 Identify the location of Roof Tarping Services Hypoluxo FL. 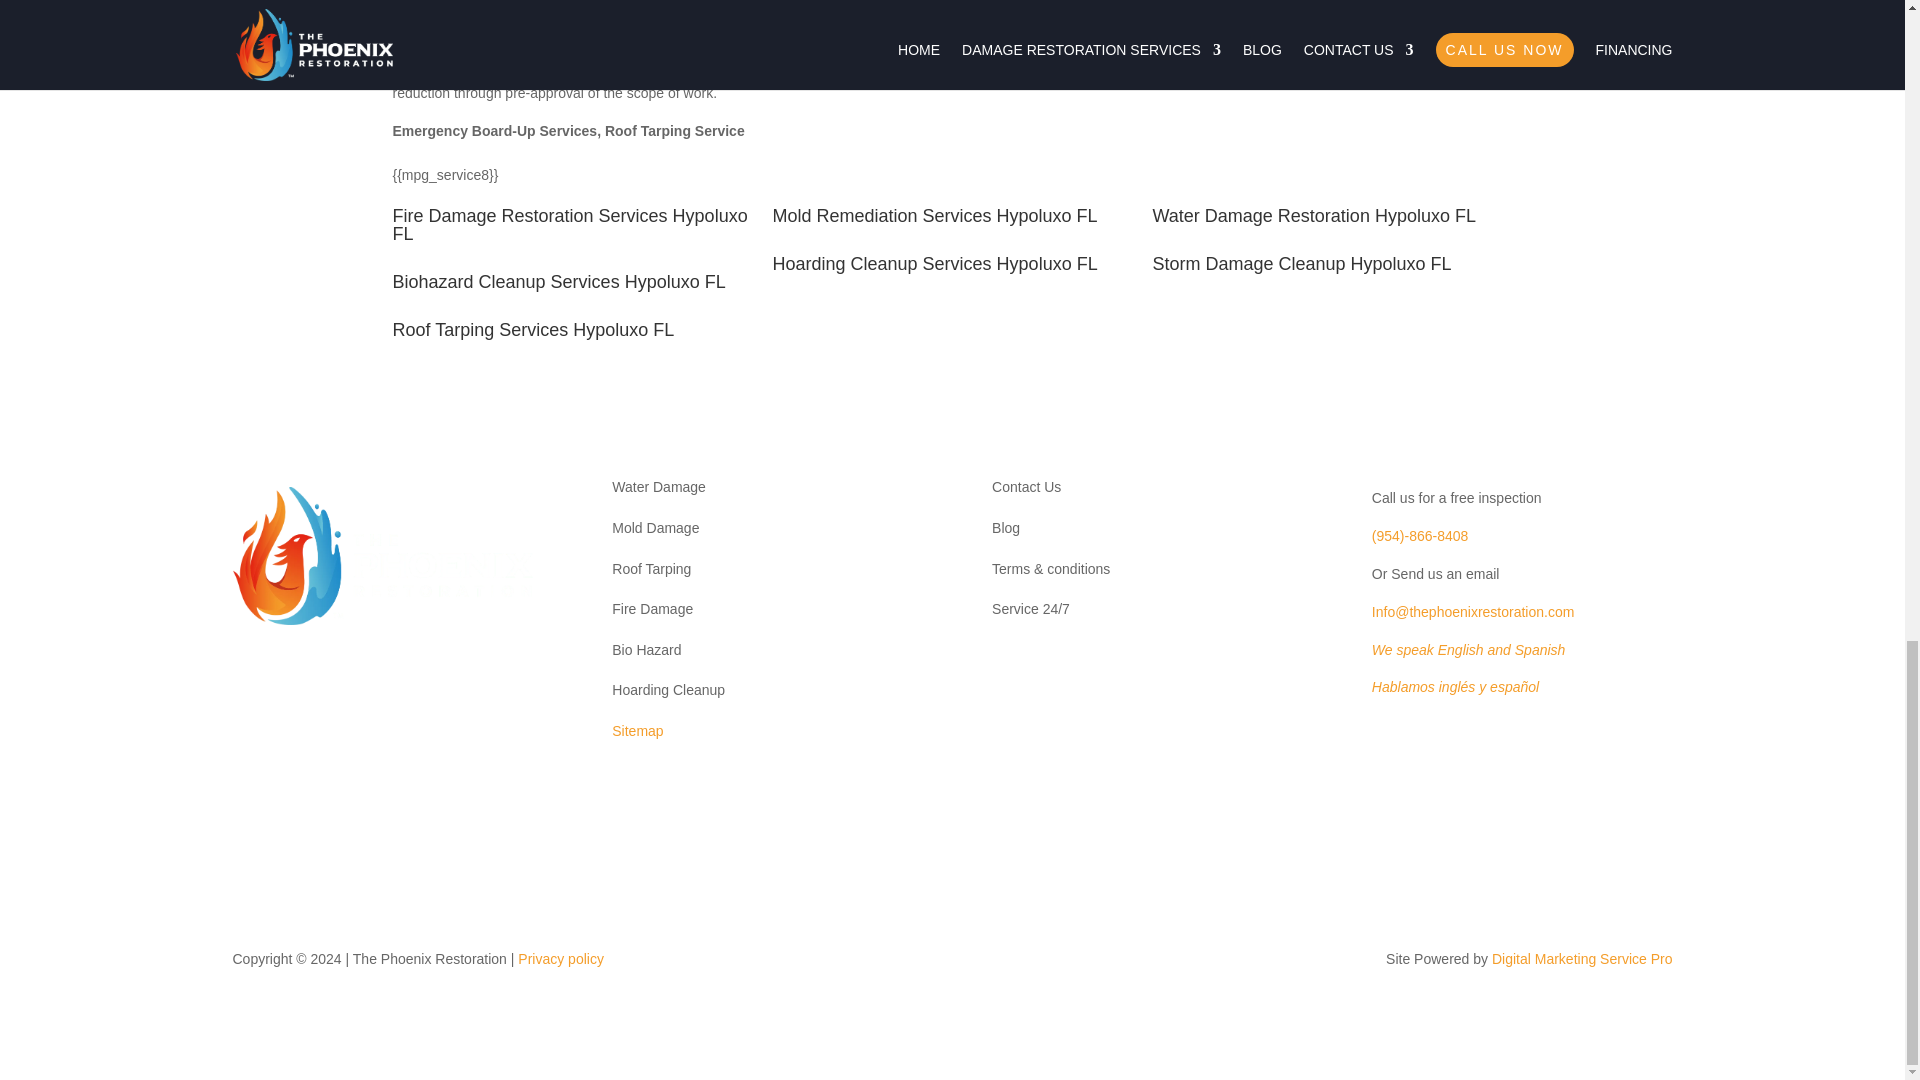
(532, 330).